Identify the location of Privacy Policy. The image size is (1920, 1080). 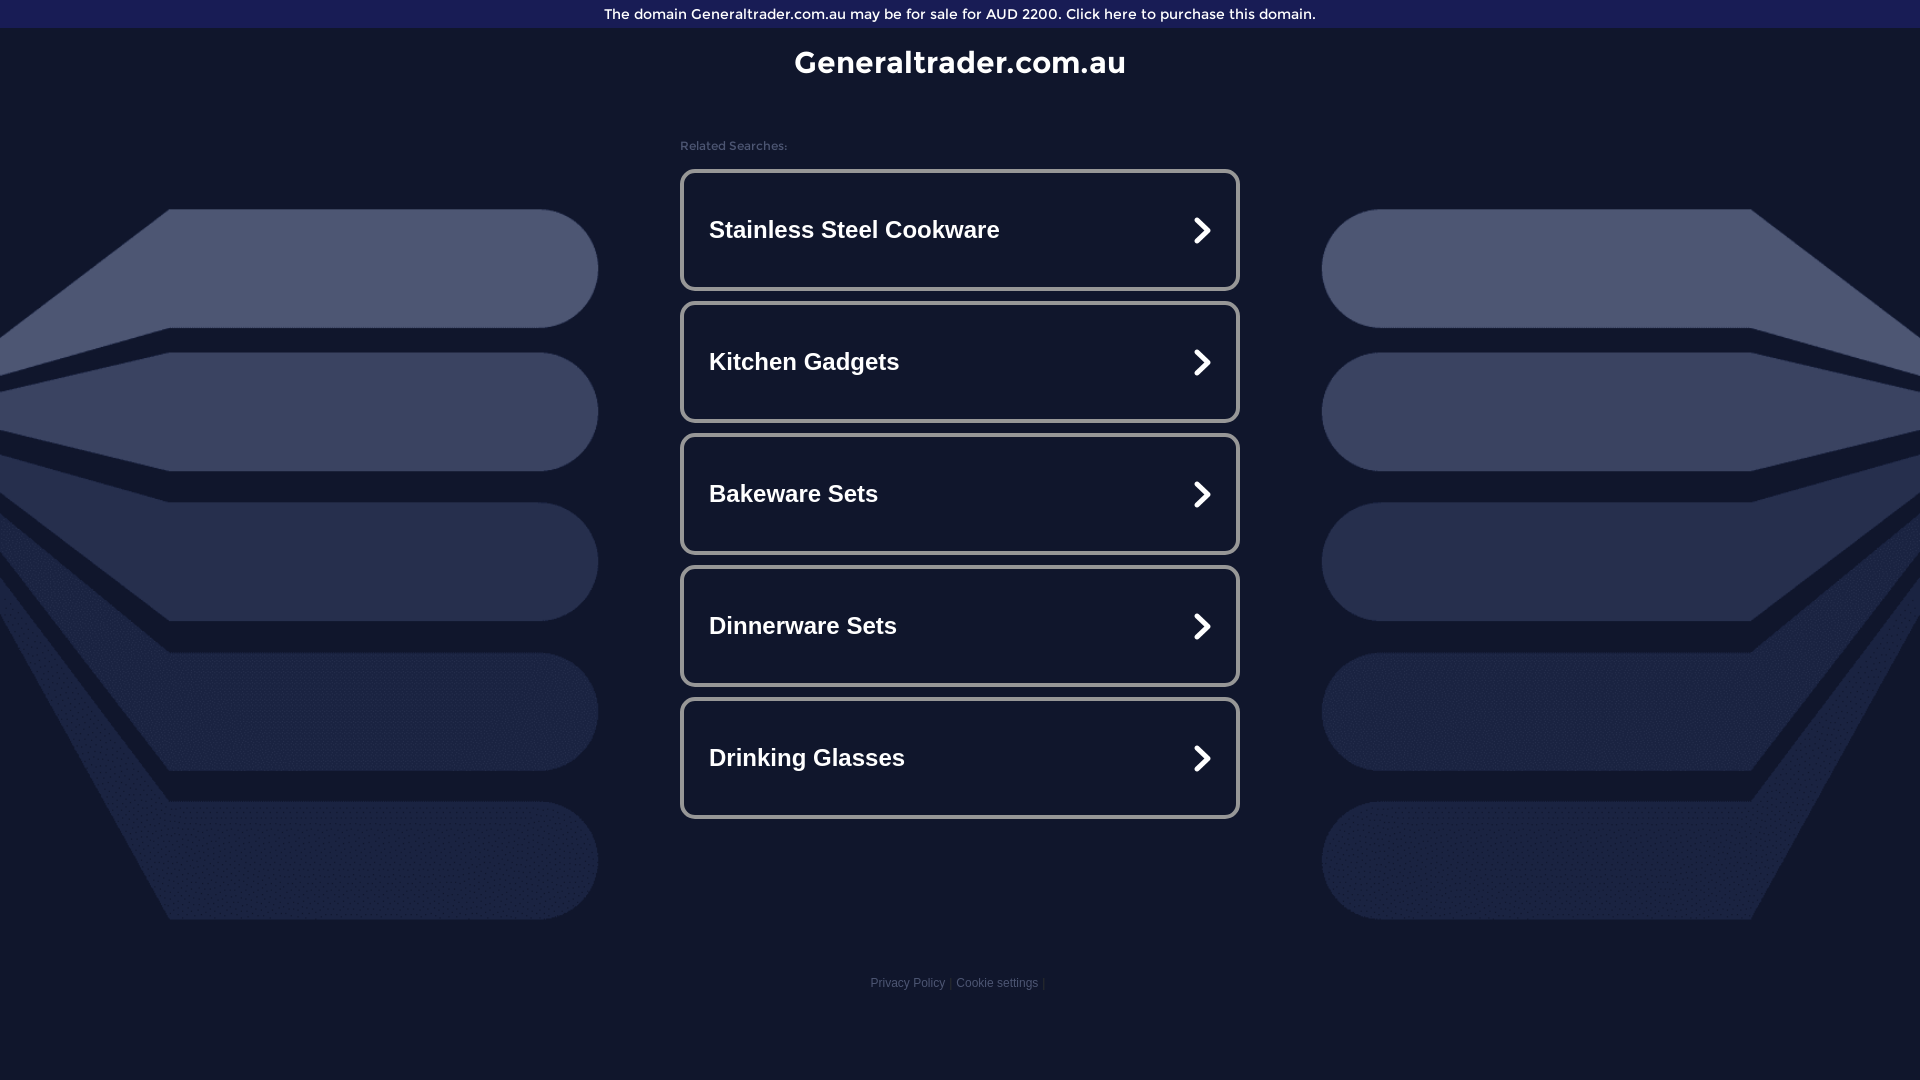
(908, 983).